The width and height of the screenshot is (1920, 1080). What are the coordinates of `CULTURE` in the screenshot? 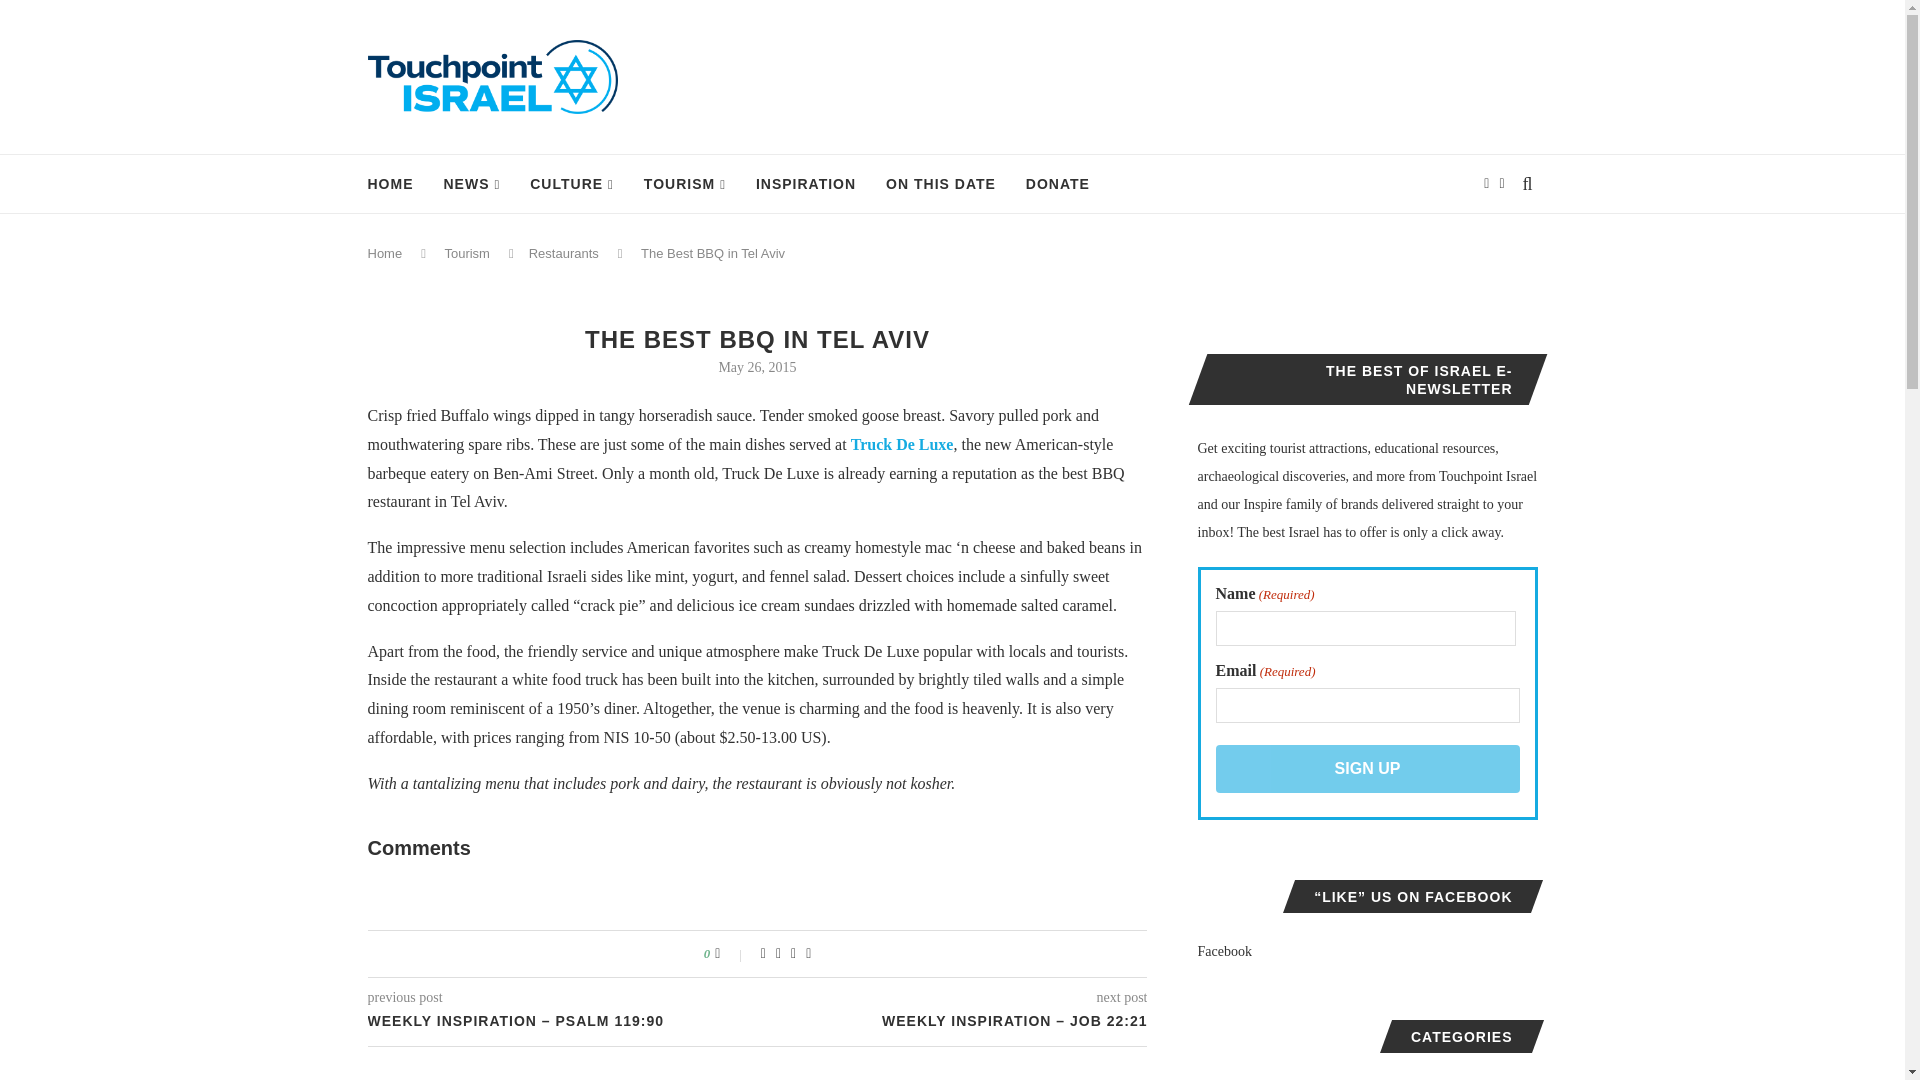 It's located at (572, 184).